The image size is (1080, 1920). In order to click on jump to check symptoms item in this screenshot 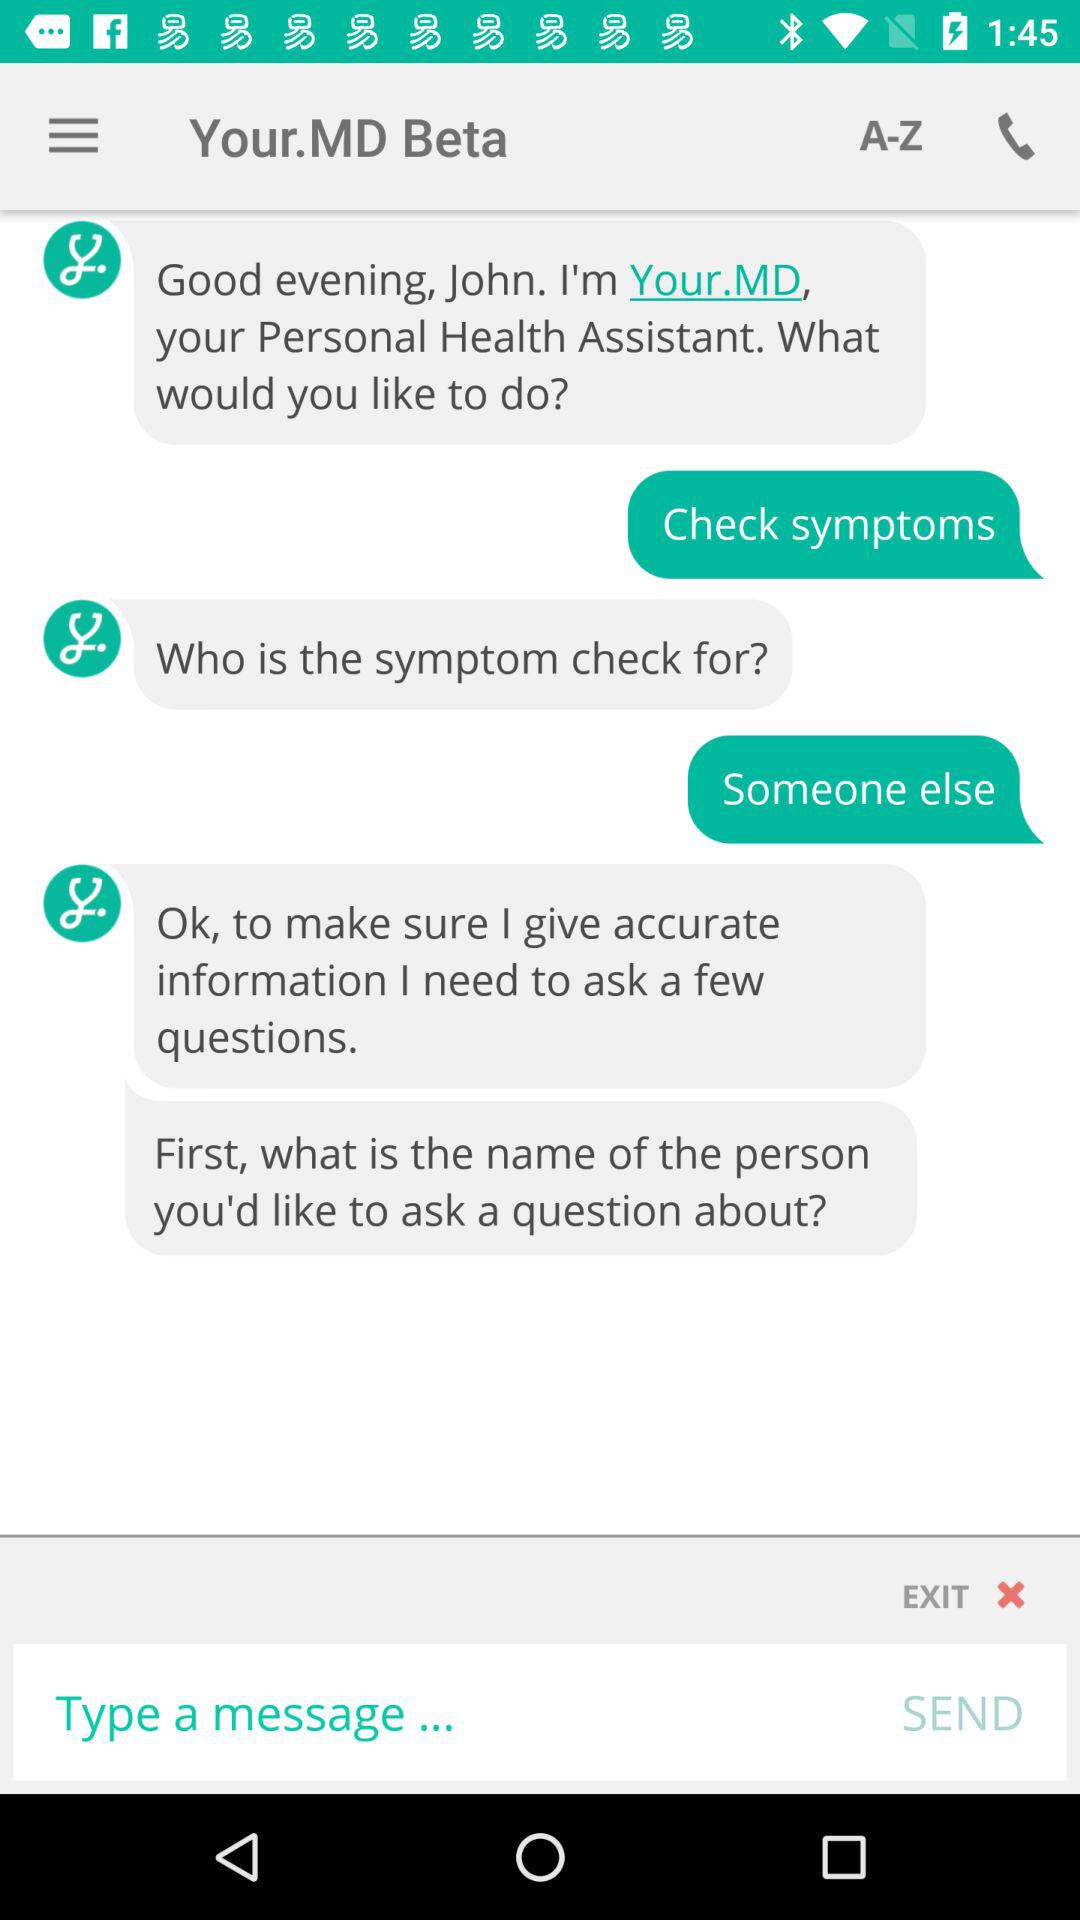, I will do `click(835, 522)`.